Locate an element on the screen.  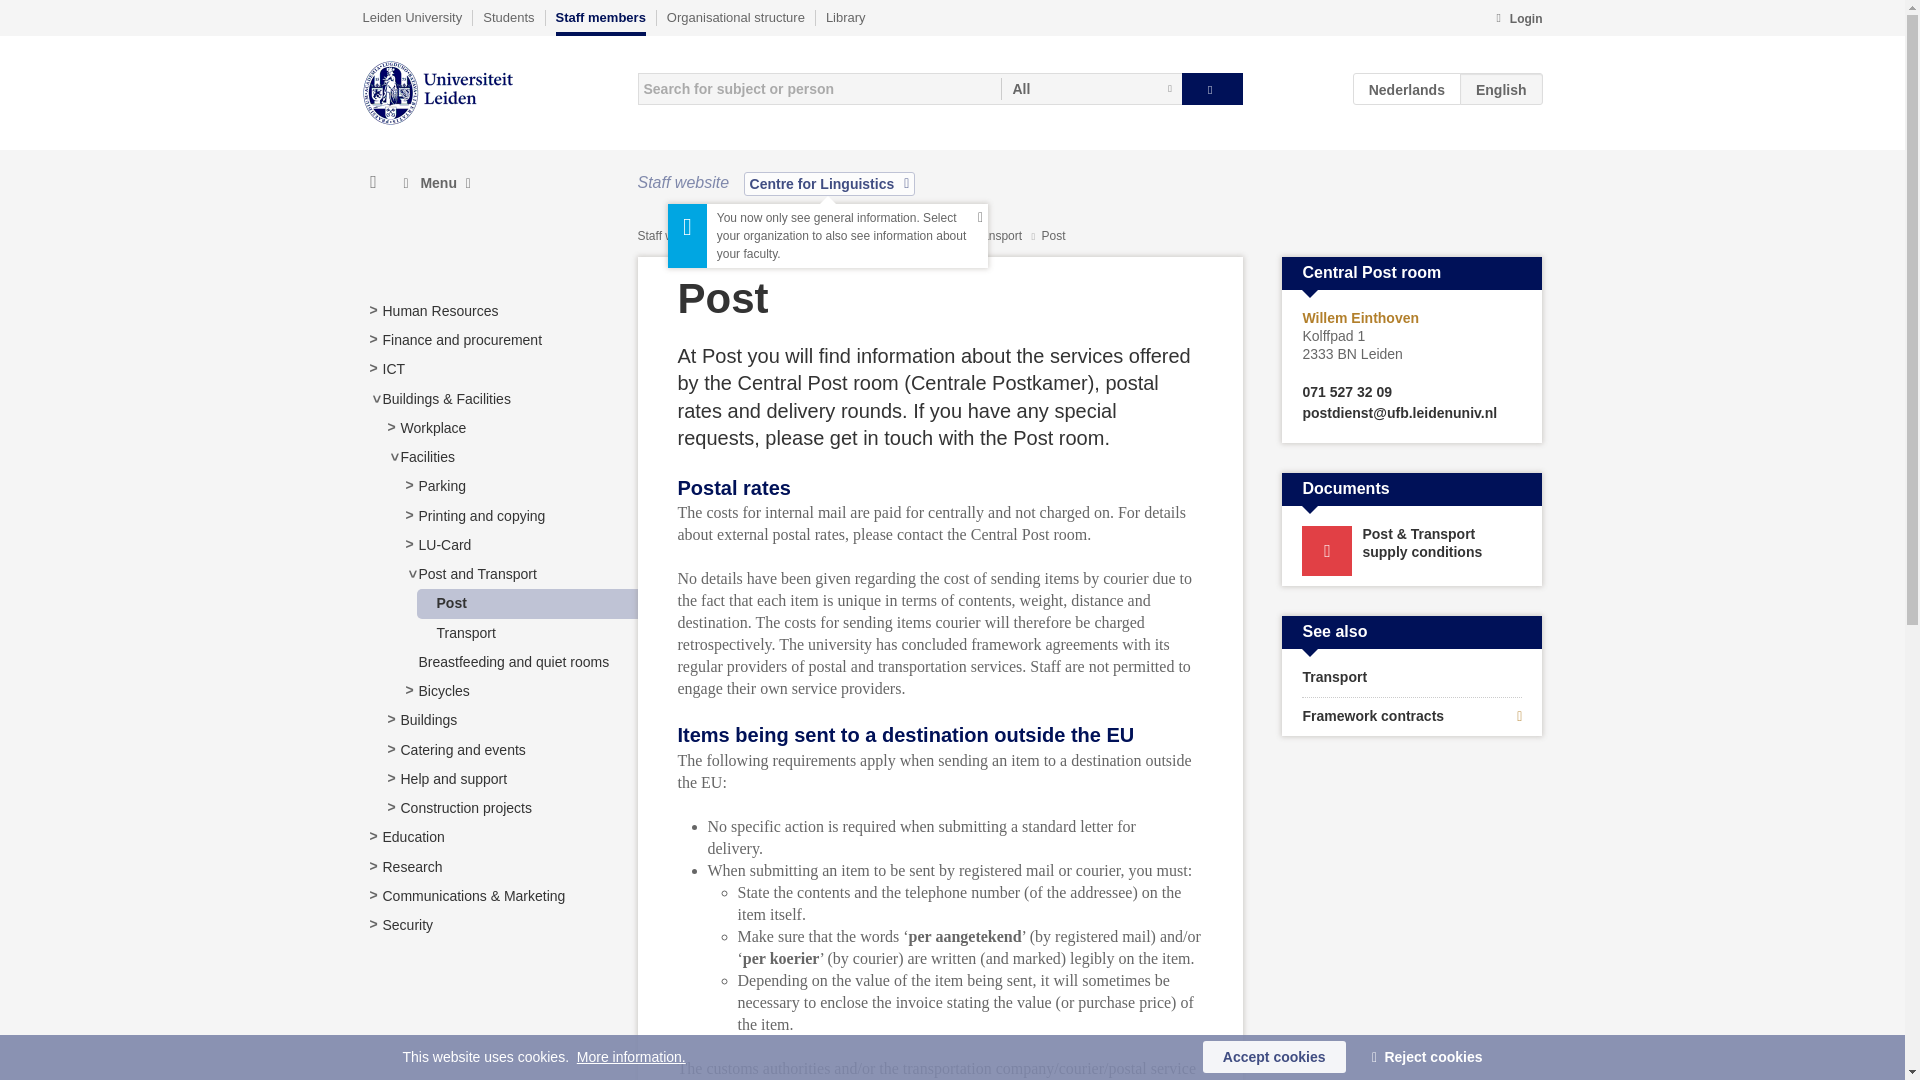
Organisational structure is located at coordinates (735, 17).